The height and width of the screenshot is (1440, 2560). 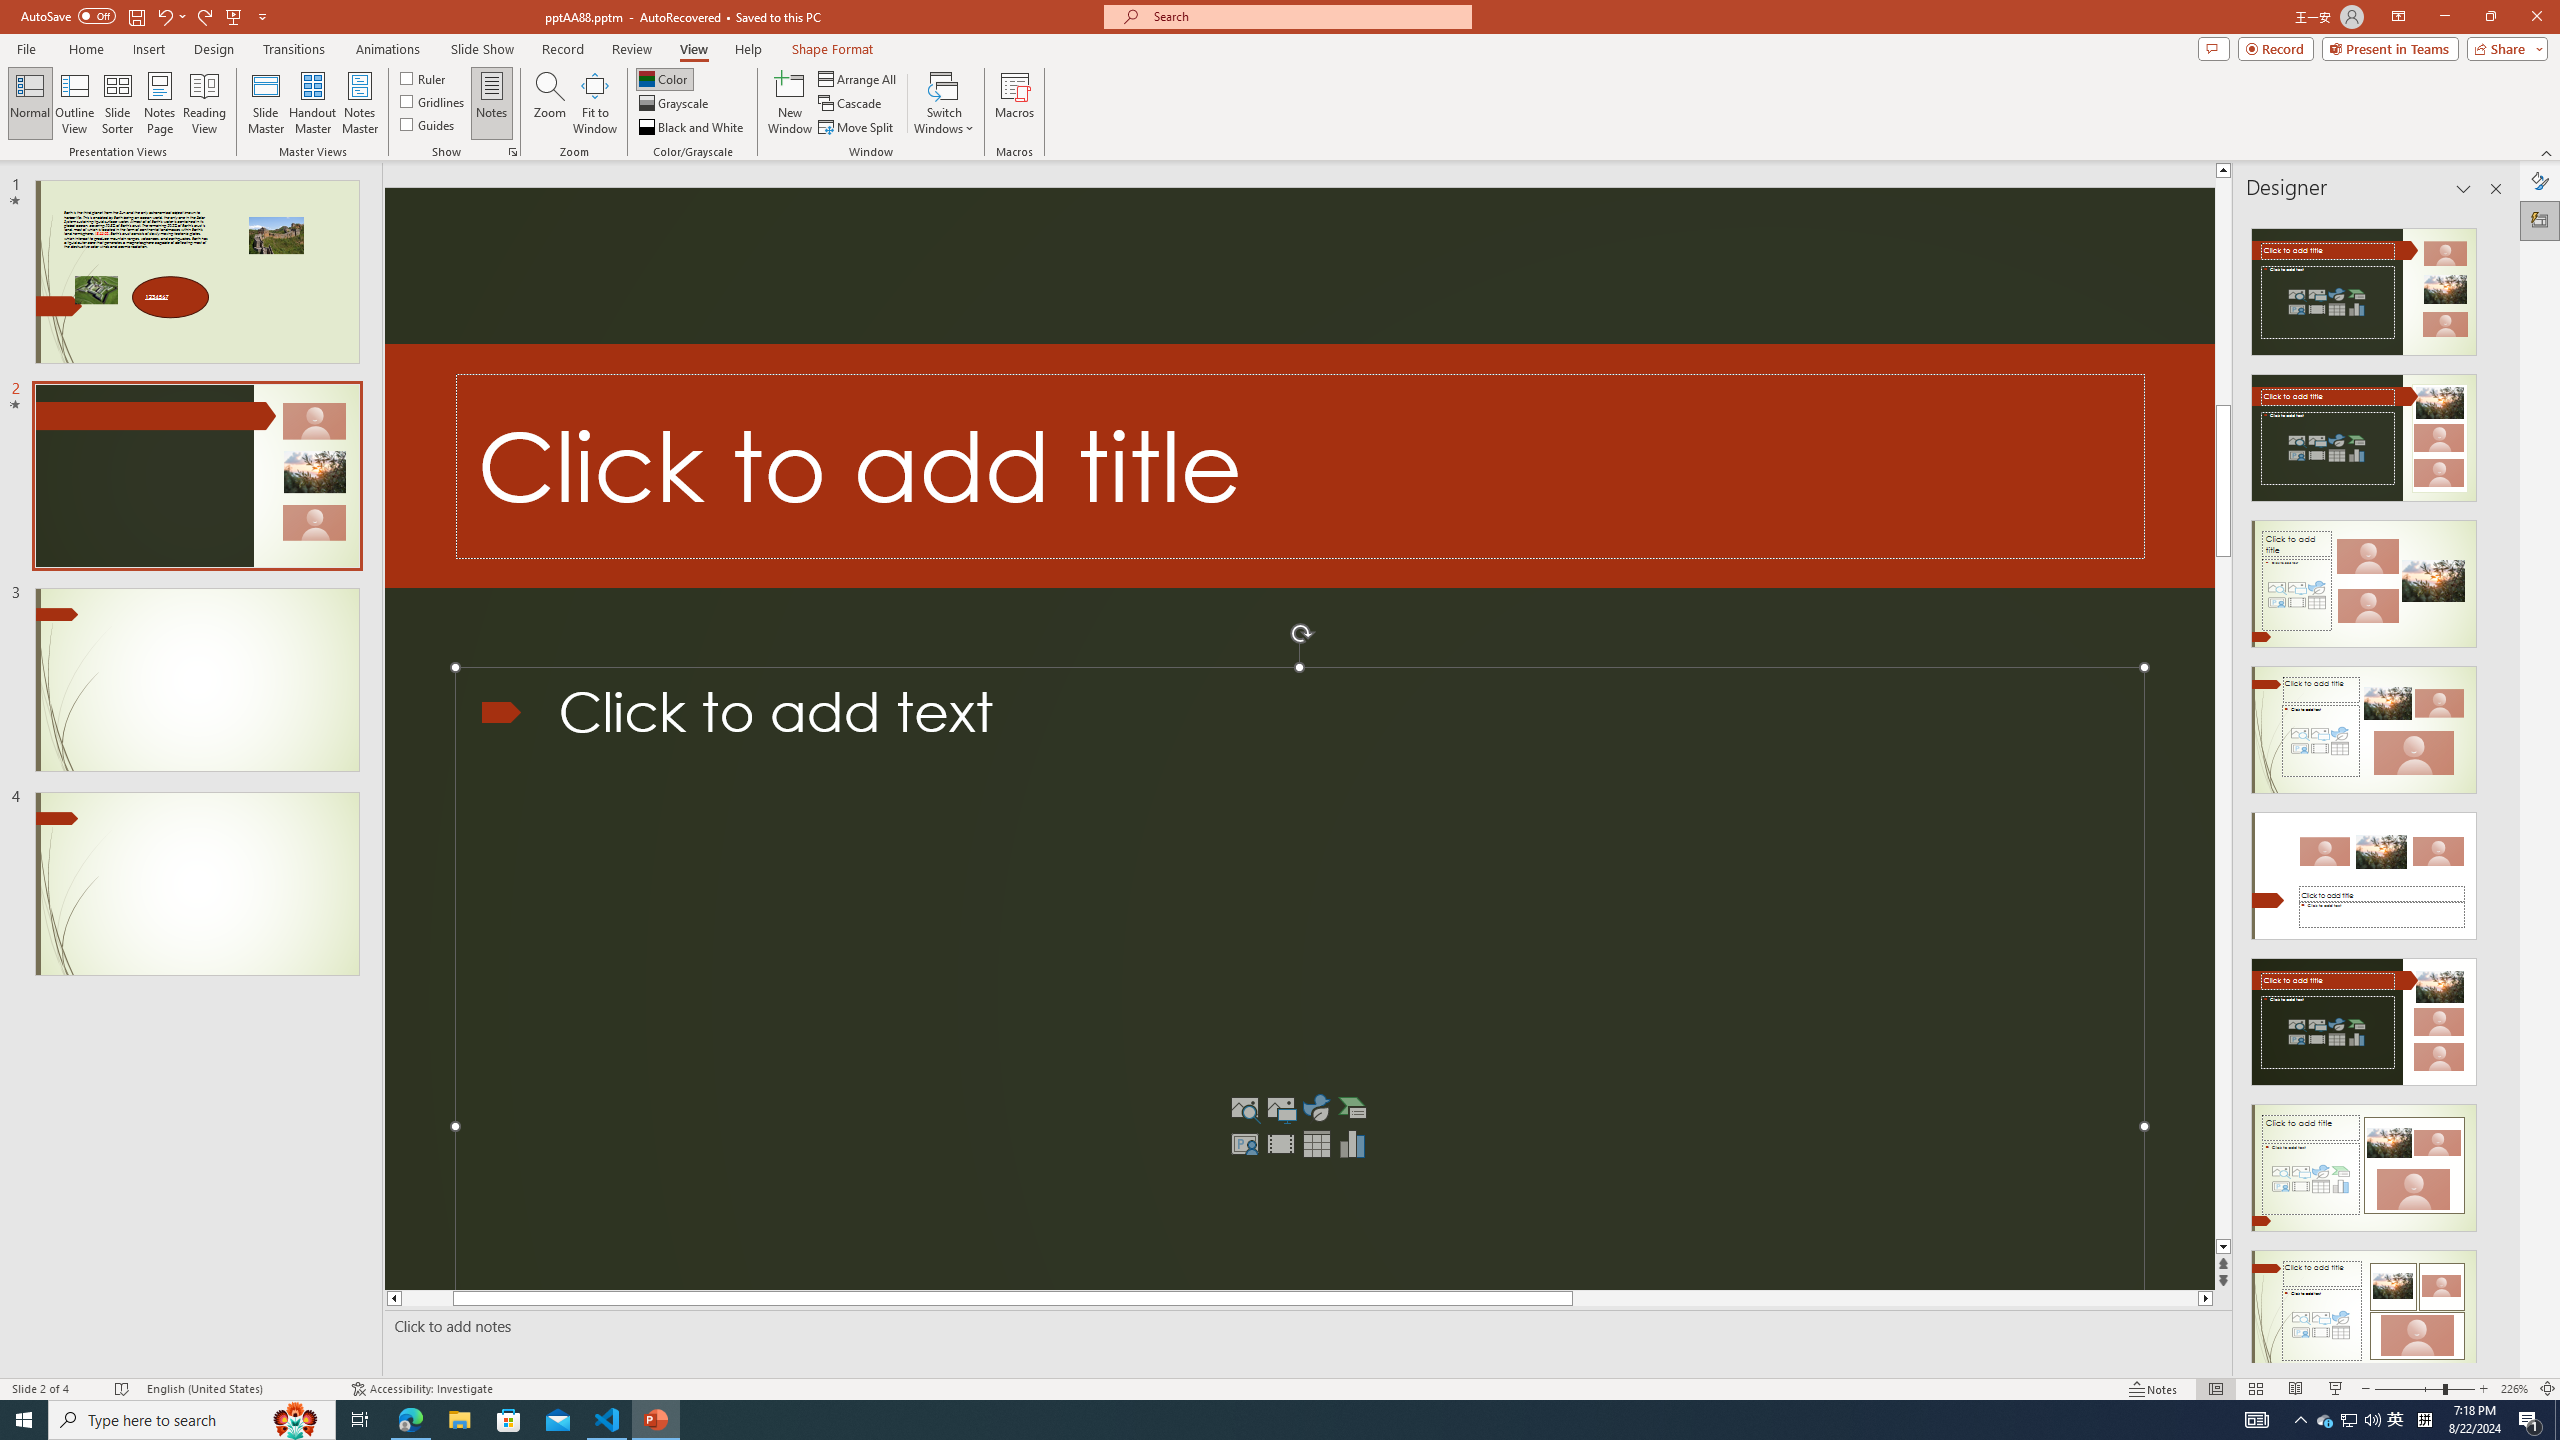 What do you see at coordinates (1304, 1326) in the screenshot?
I see `Slide Notes` at bounding box center [1304, 1326].